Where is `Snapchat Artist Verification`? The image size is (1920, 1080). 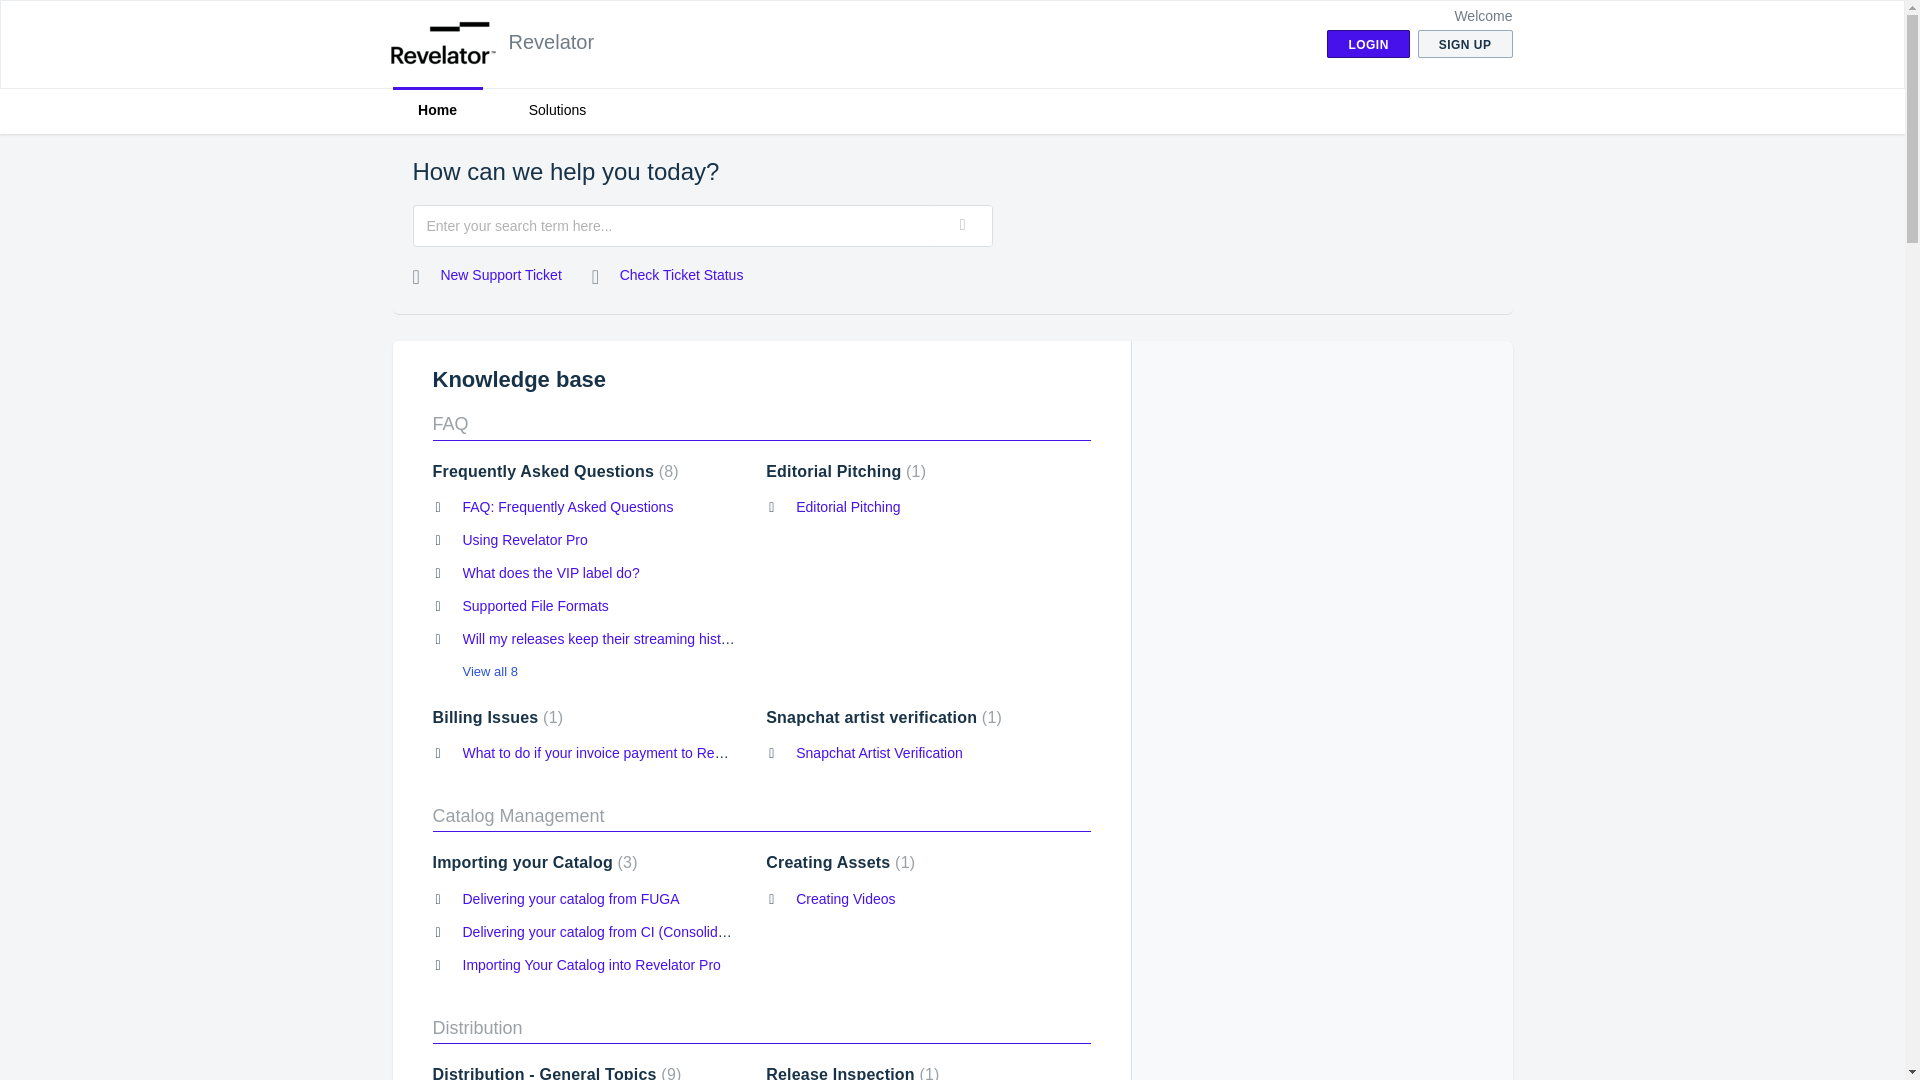
Snapchat Artist Verification is located at coordinates (880, 753).